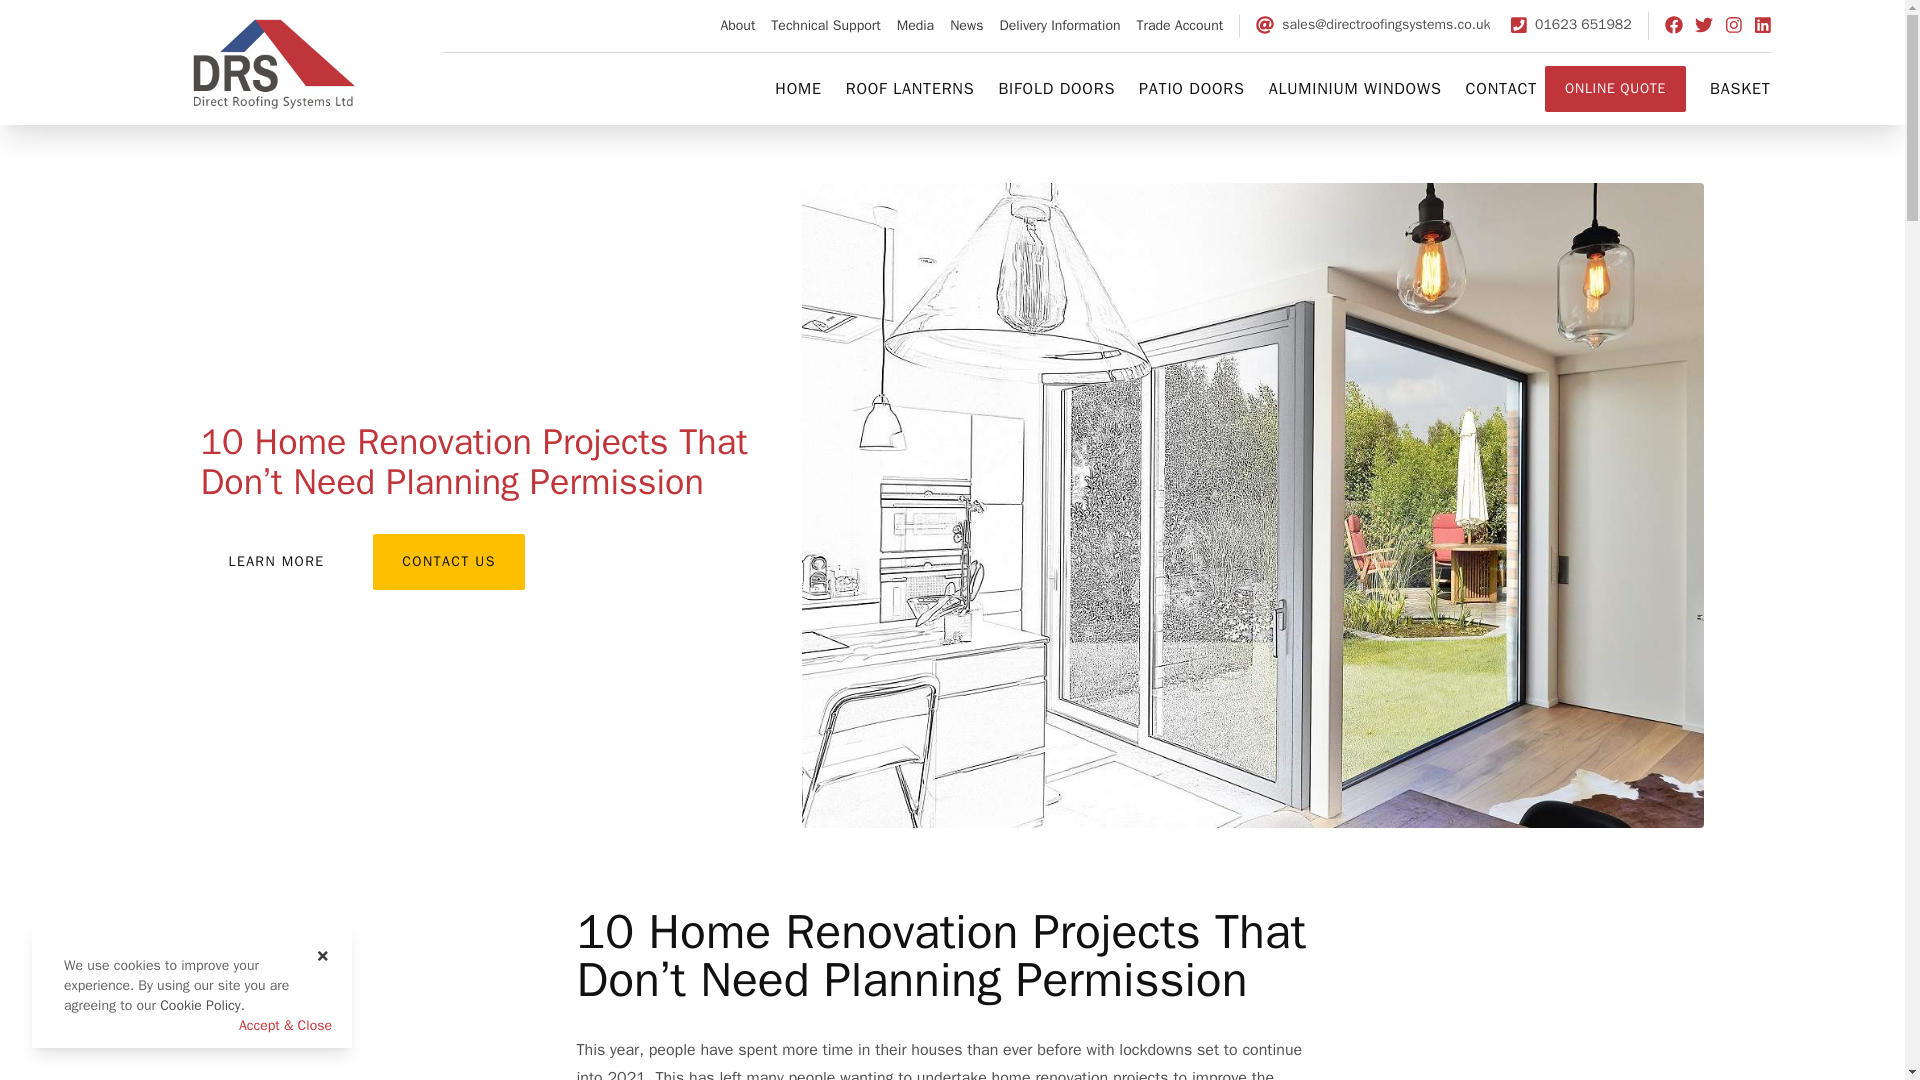 This screenshot has height=1080, width=1920. I want to click on ONLINE QUOTE, so click(1615, 88).